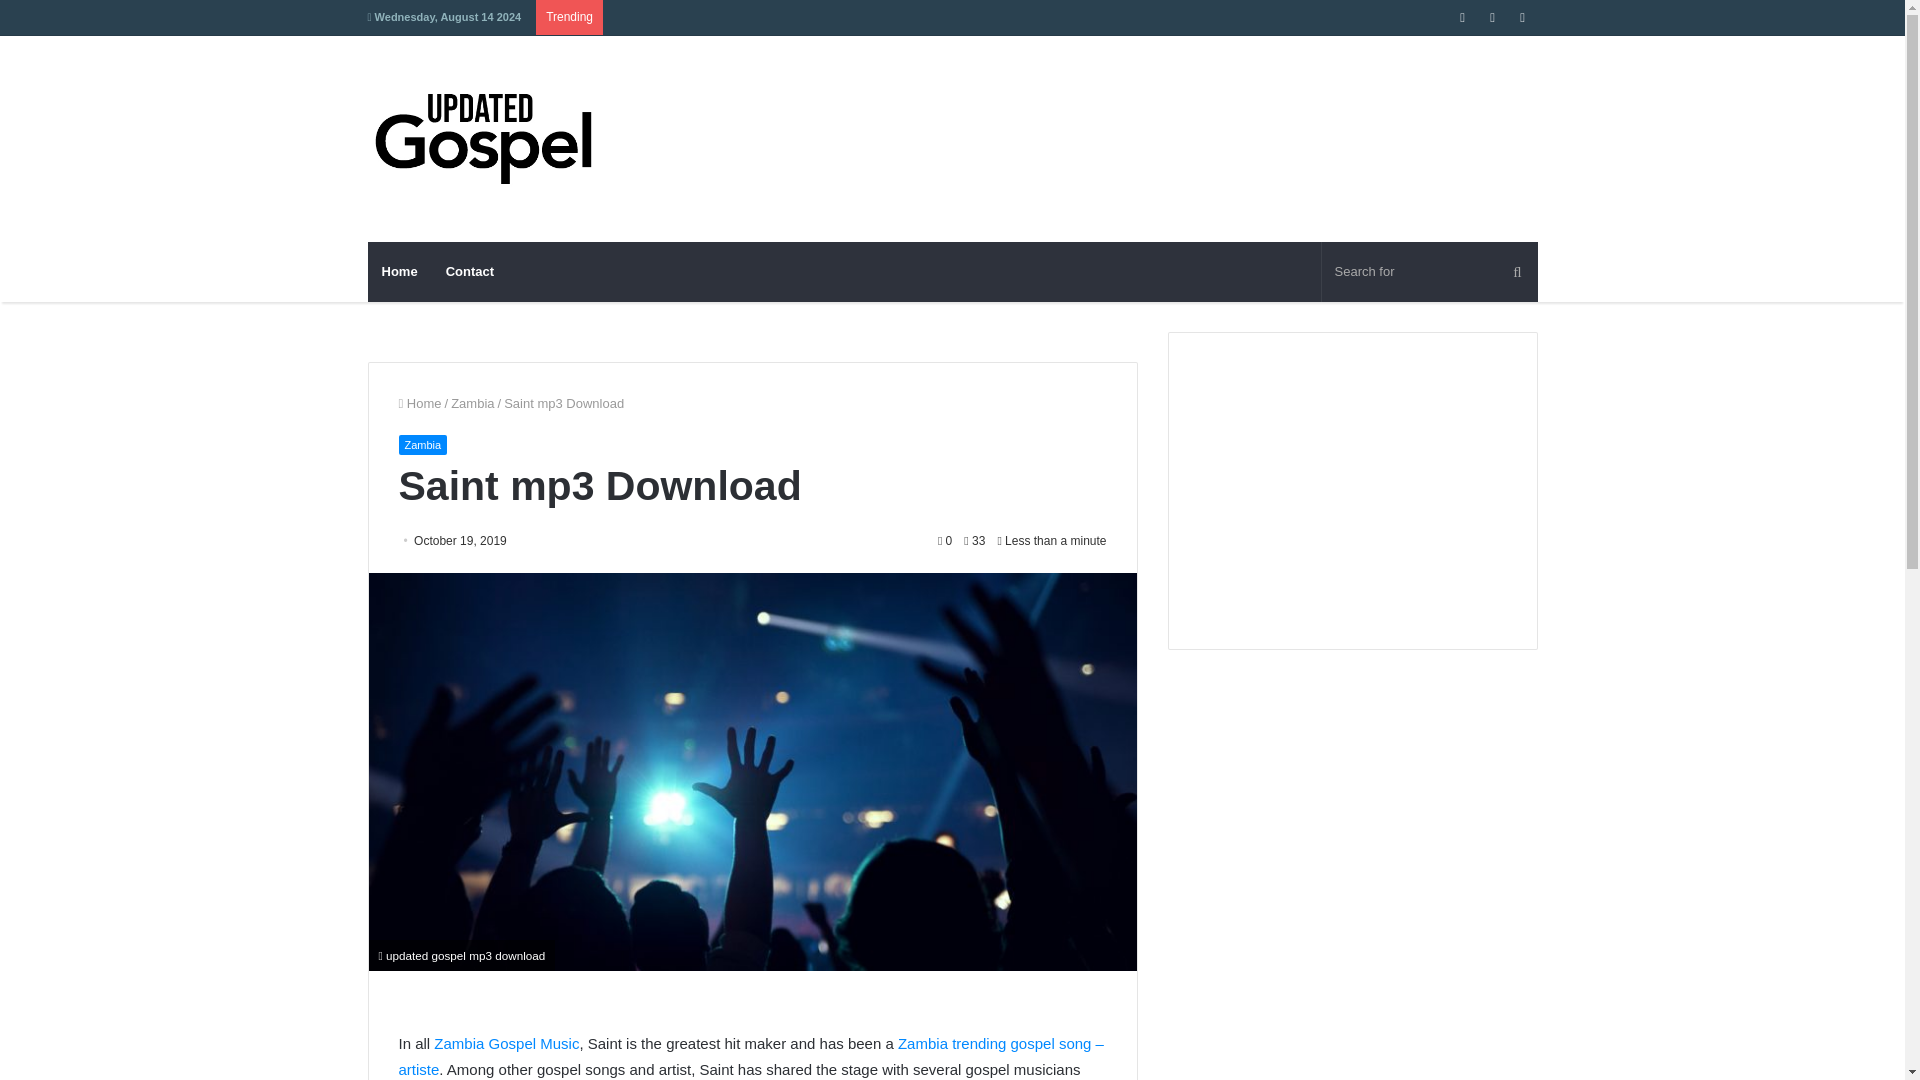 The image size is (1920, 1080). Describe the element at coordinates (400, 272) in the screenshot. I see `Home` at that location.